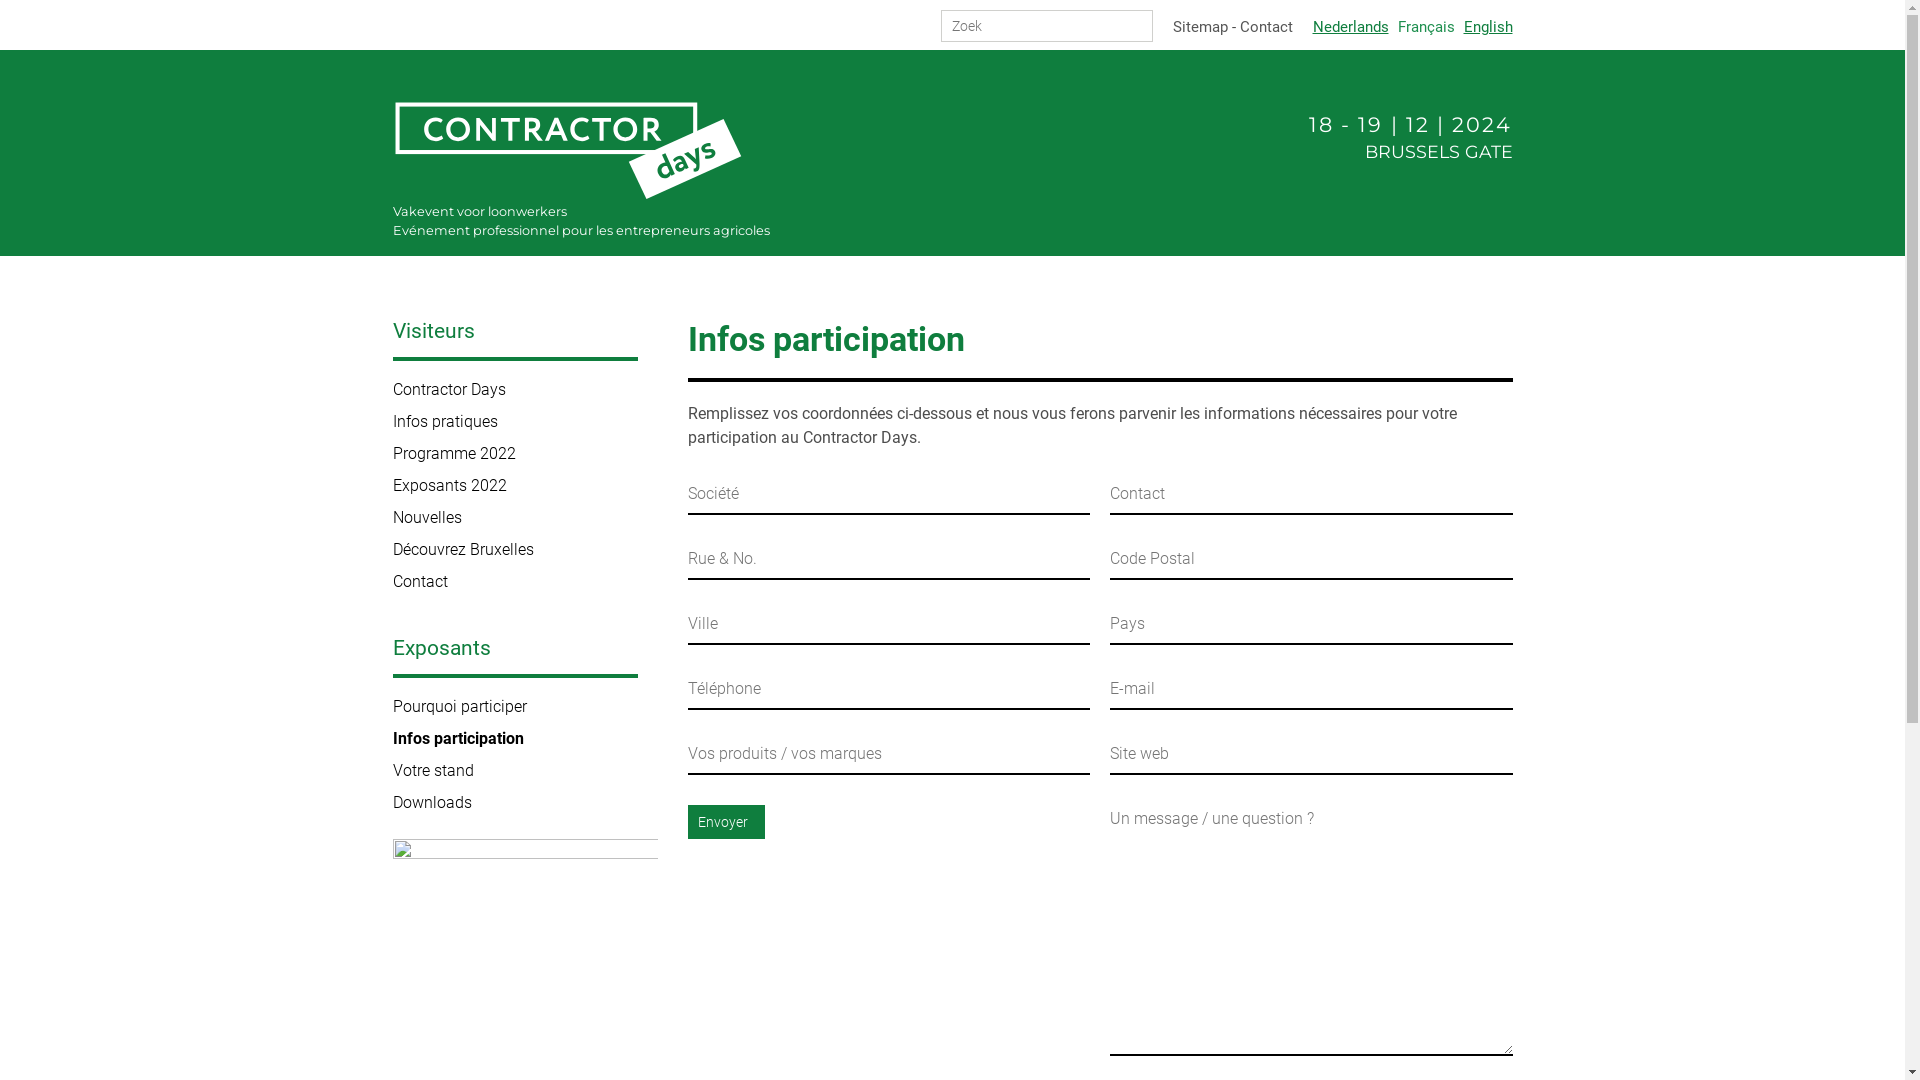 The height and width of the screenshot is (1080, 1920). I want to click on Infos participation, so click(524, 738).